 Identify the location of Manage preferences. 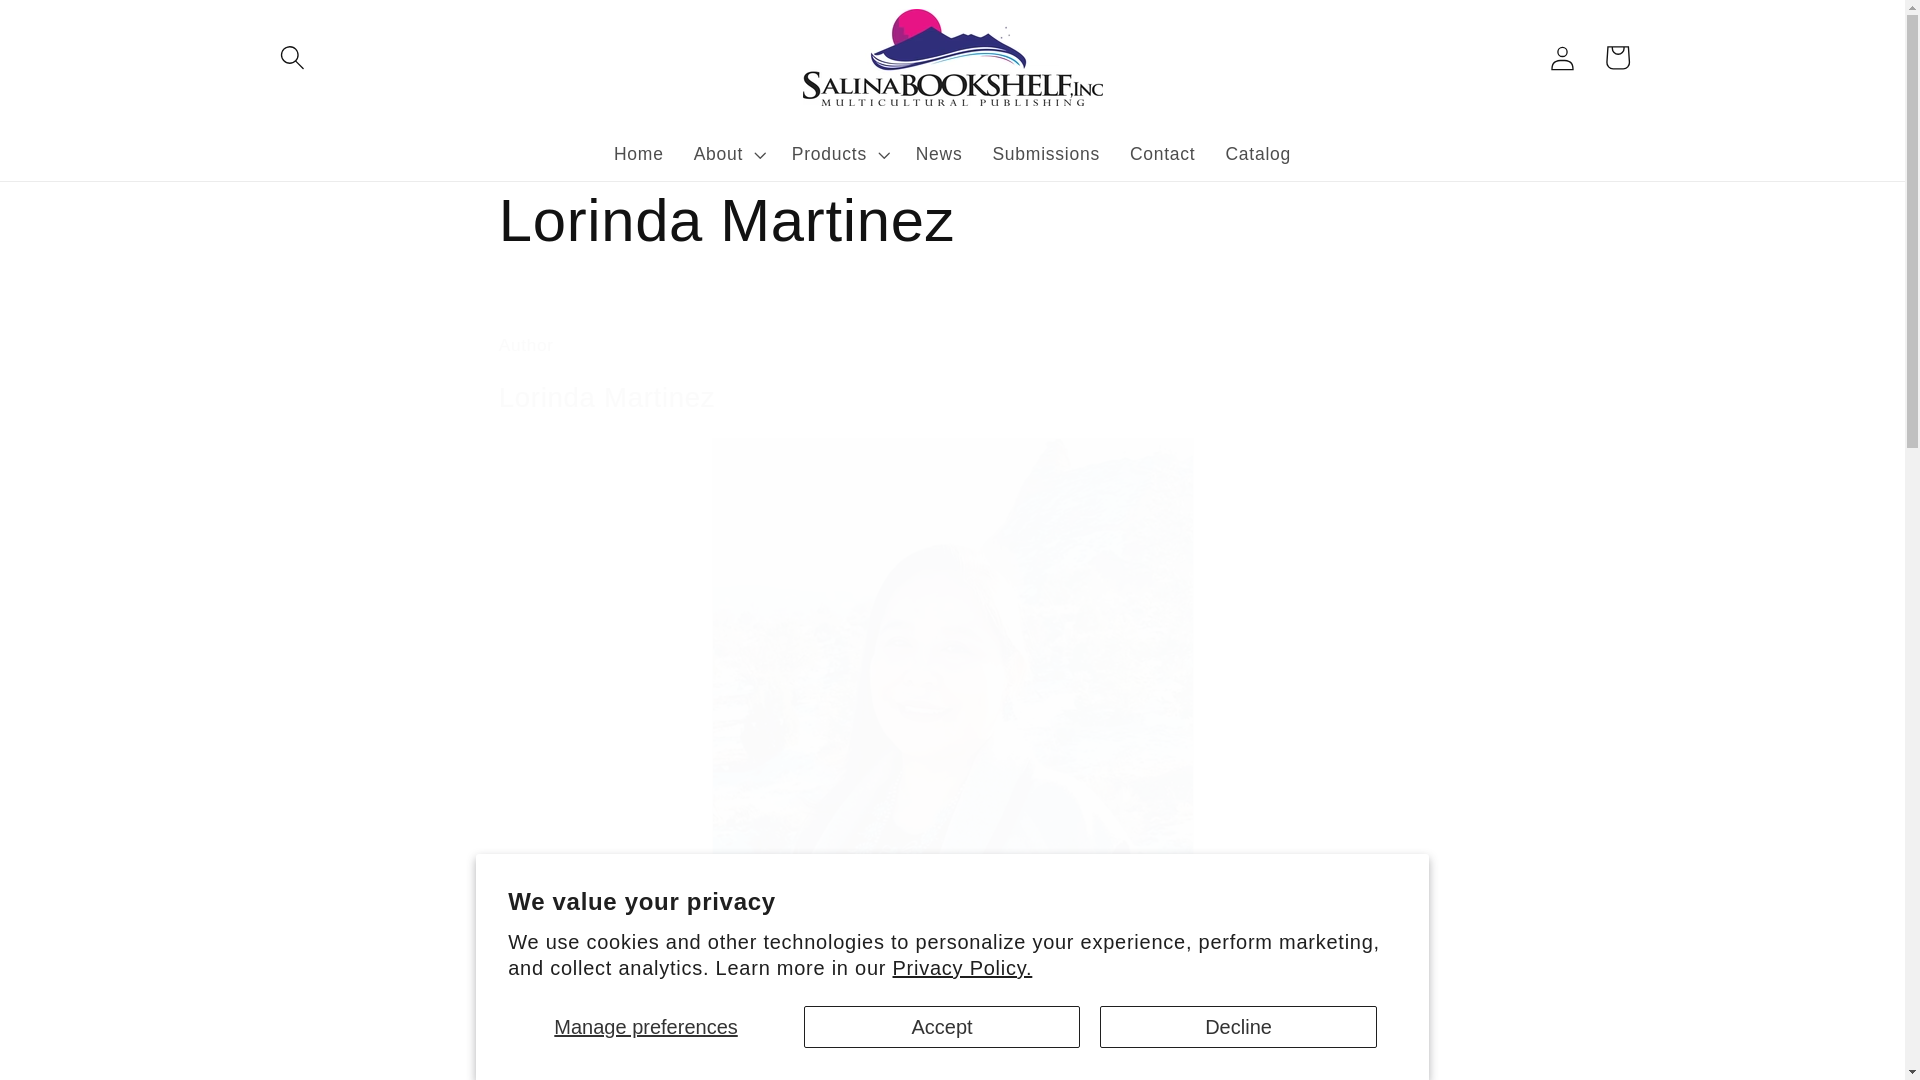
(646, 1026).